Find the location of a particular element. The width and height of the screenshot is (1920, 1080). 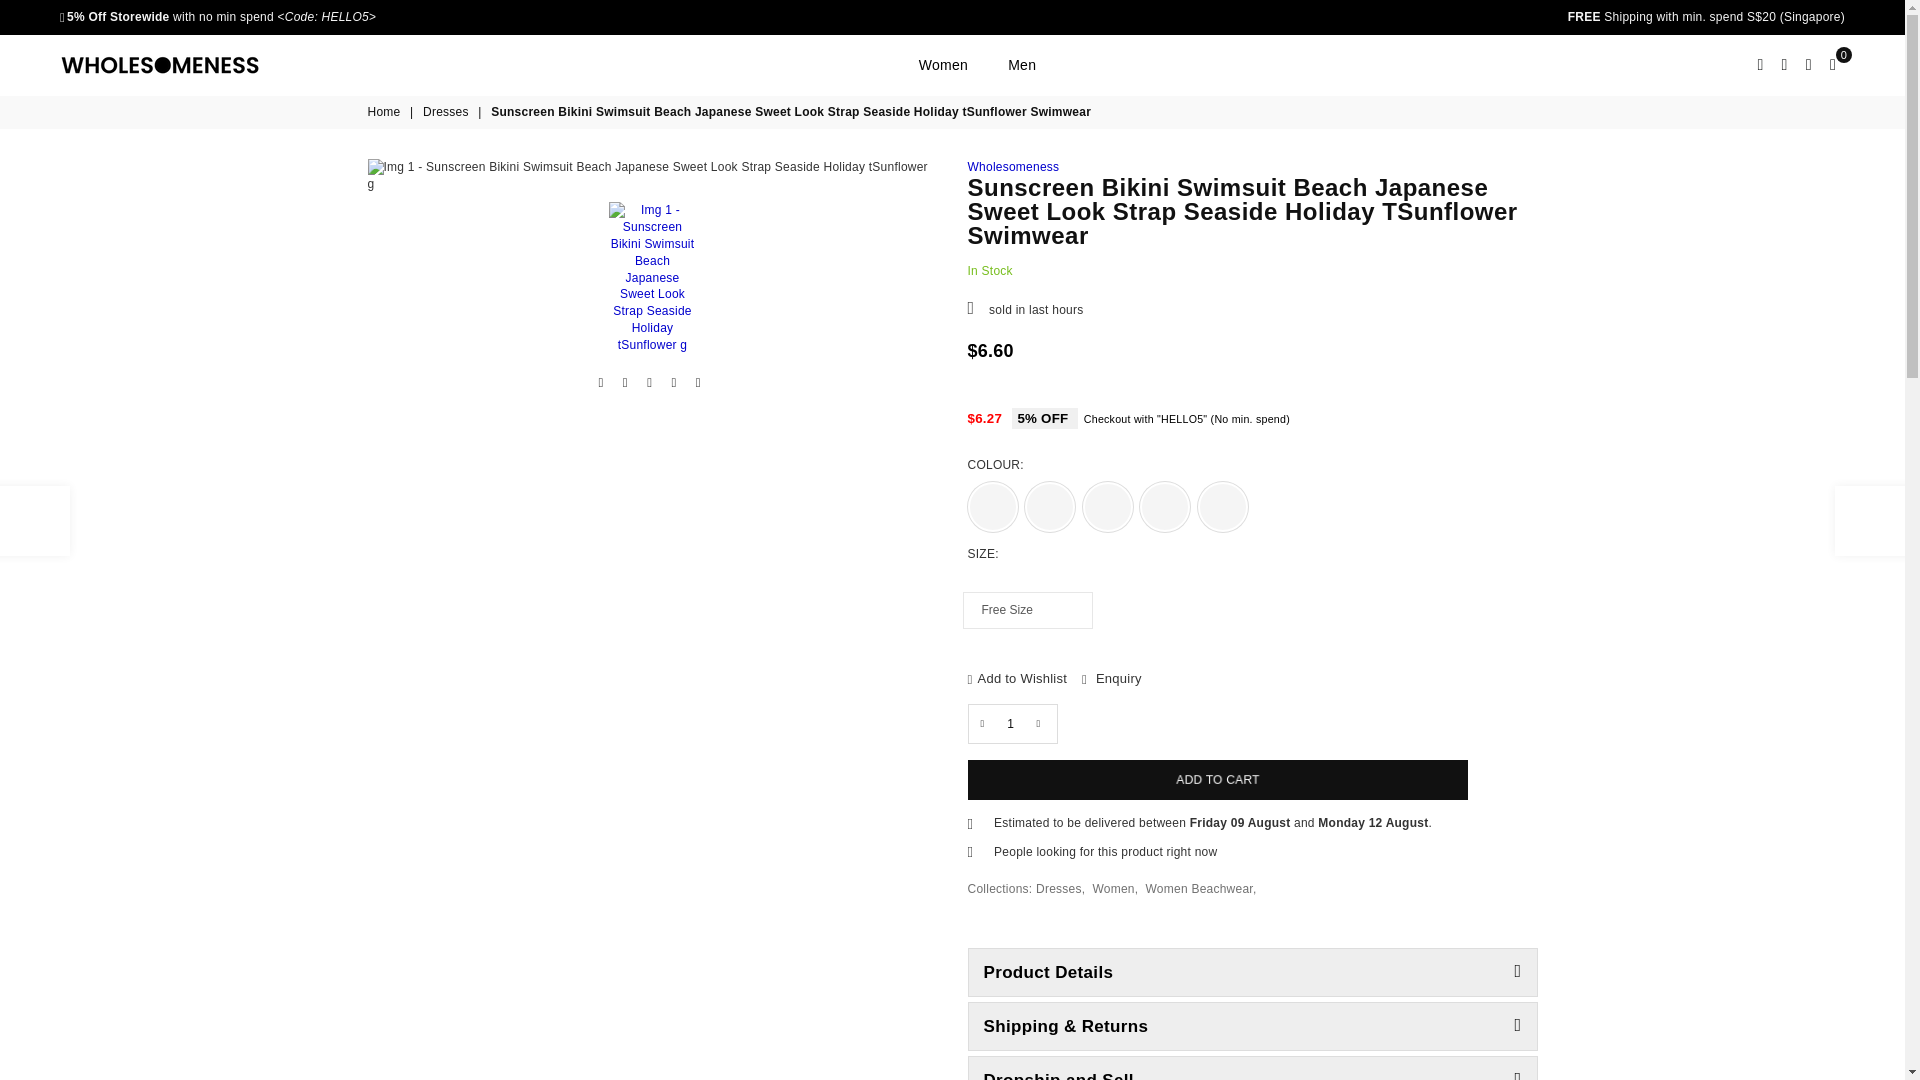

Pin on Pinterest is located at coordinates (650, 382).